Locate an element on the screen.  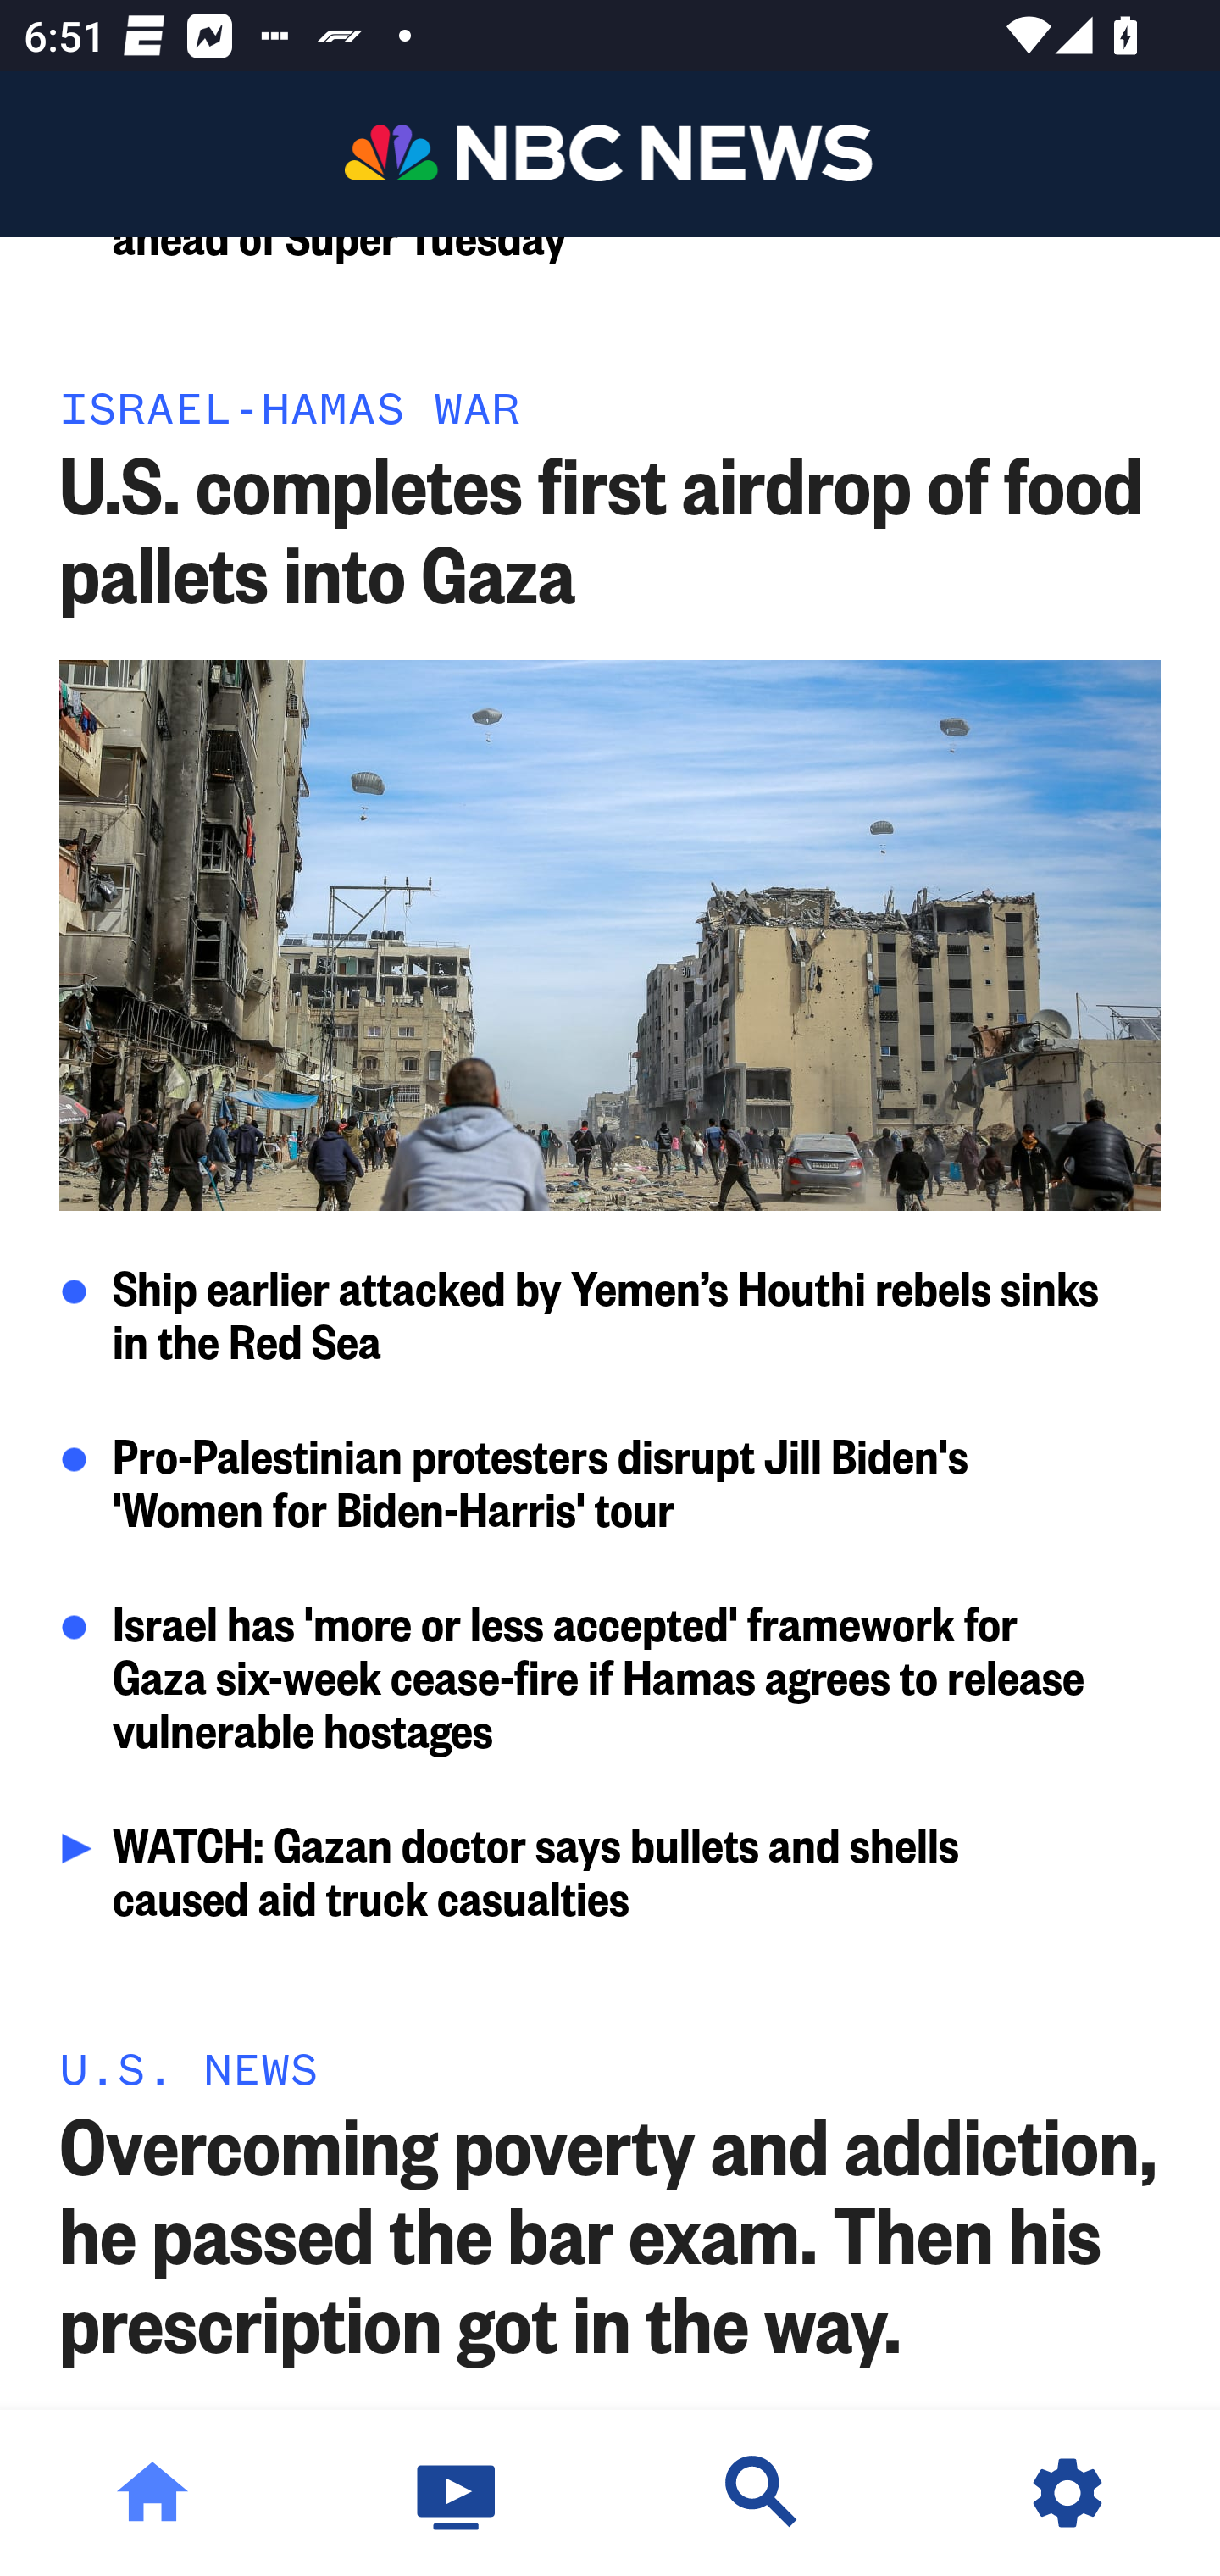
Watch is located at coordinates (457, 2493).